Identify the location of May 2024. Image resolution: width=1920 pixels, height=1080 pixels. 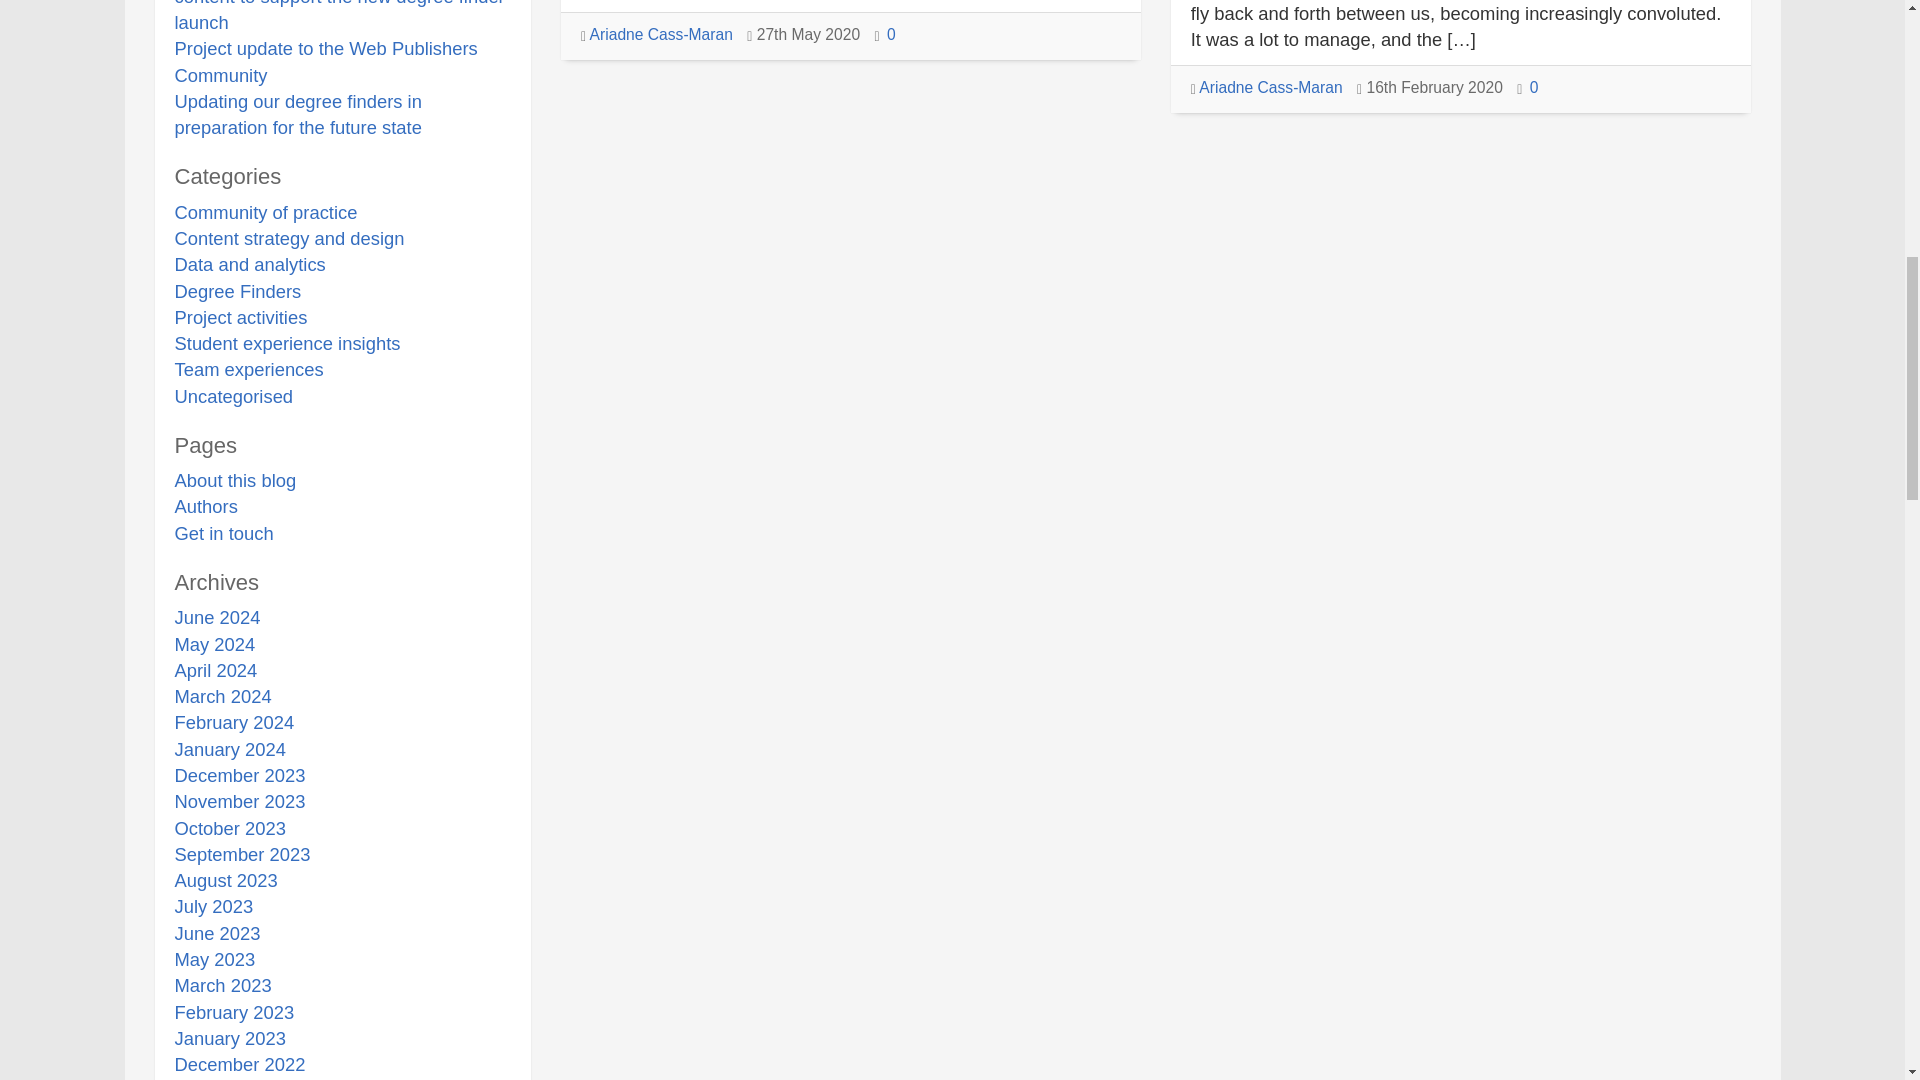
(214, 644).